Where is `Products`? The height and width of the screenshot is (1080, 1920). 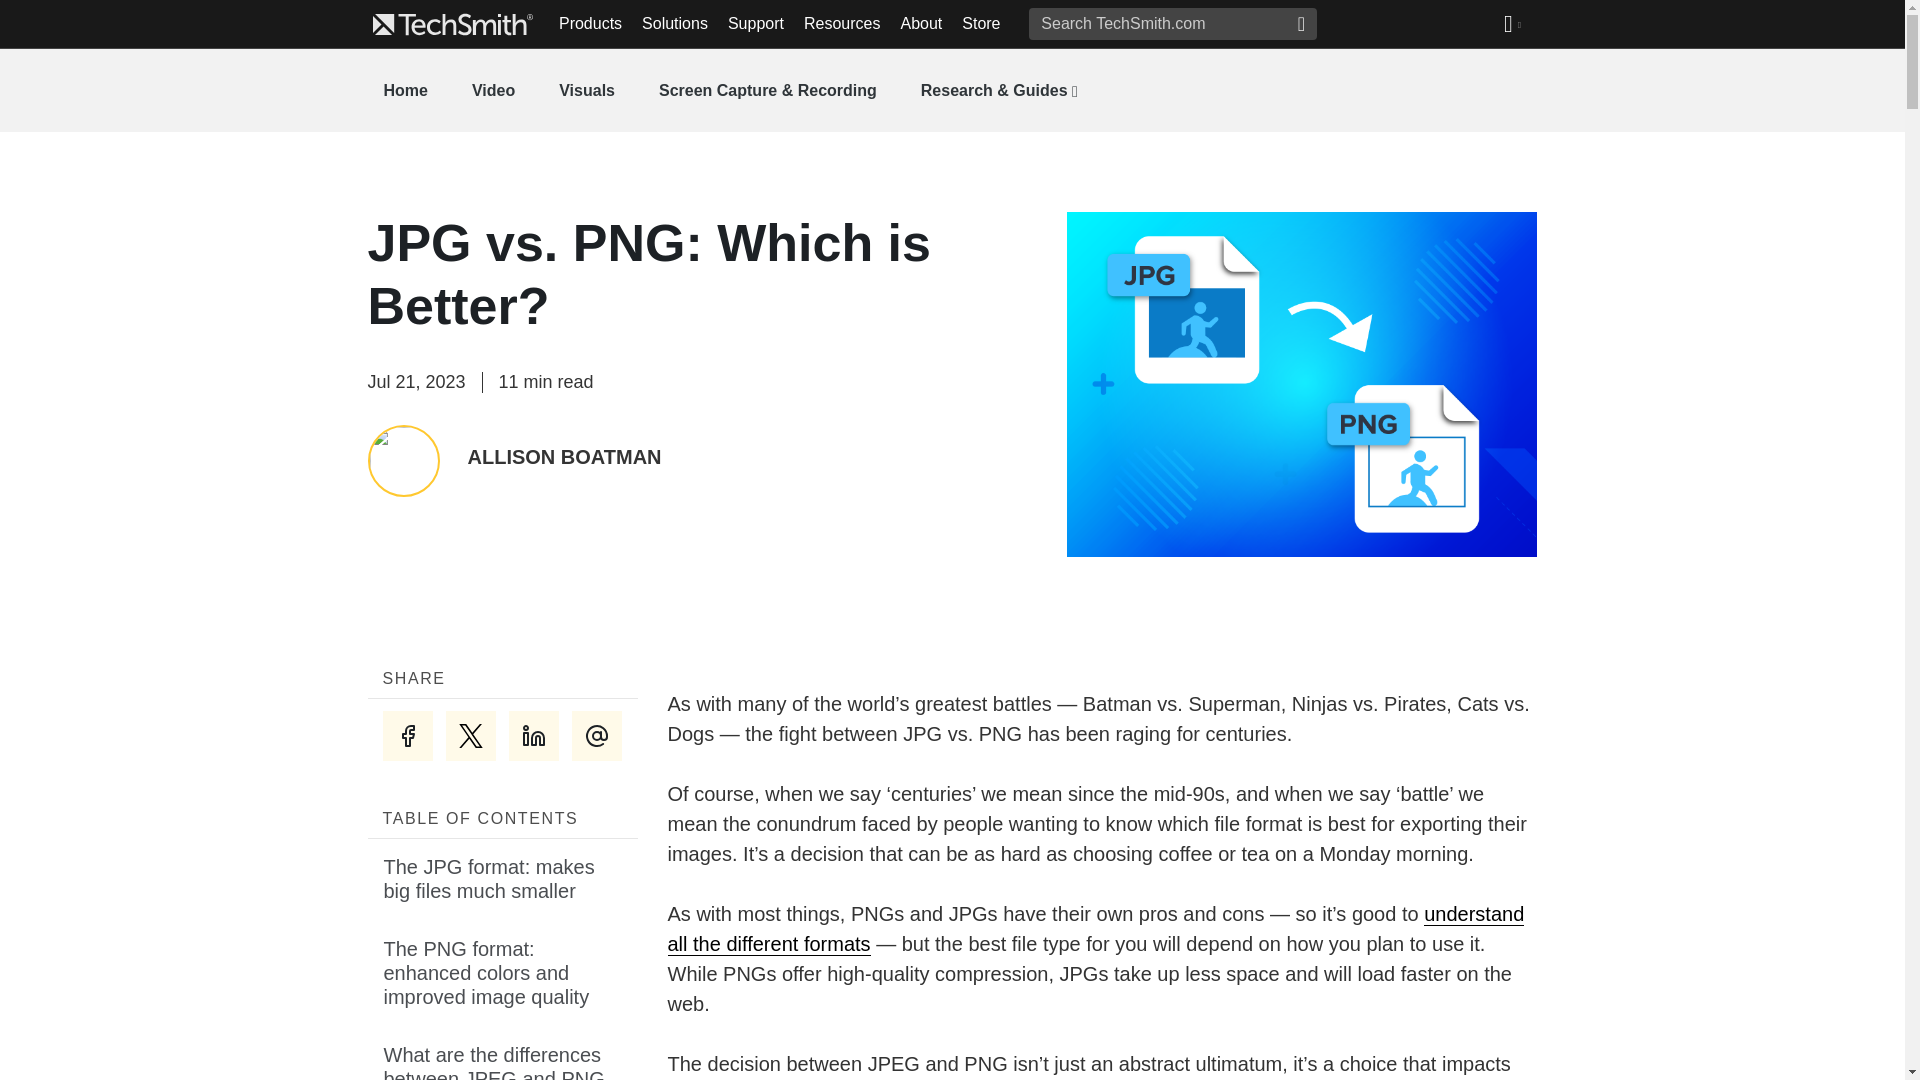
Products is located at coordinates (590, 24).